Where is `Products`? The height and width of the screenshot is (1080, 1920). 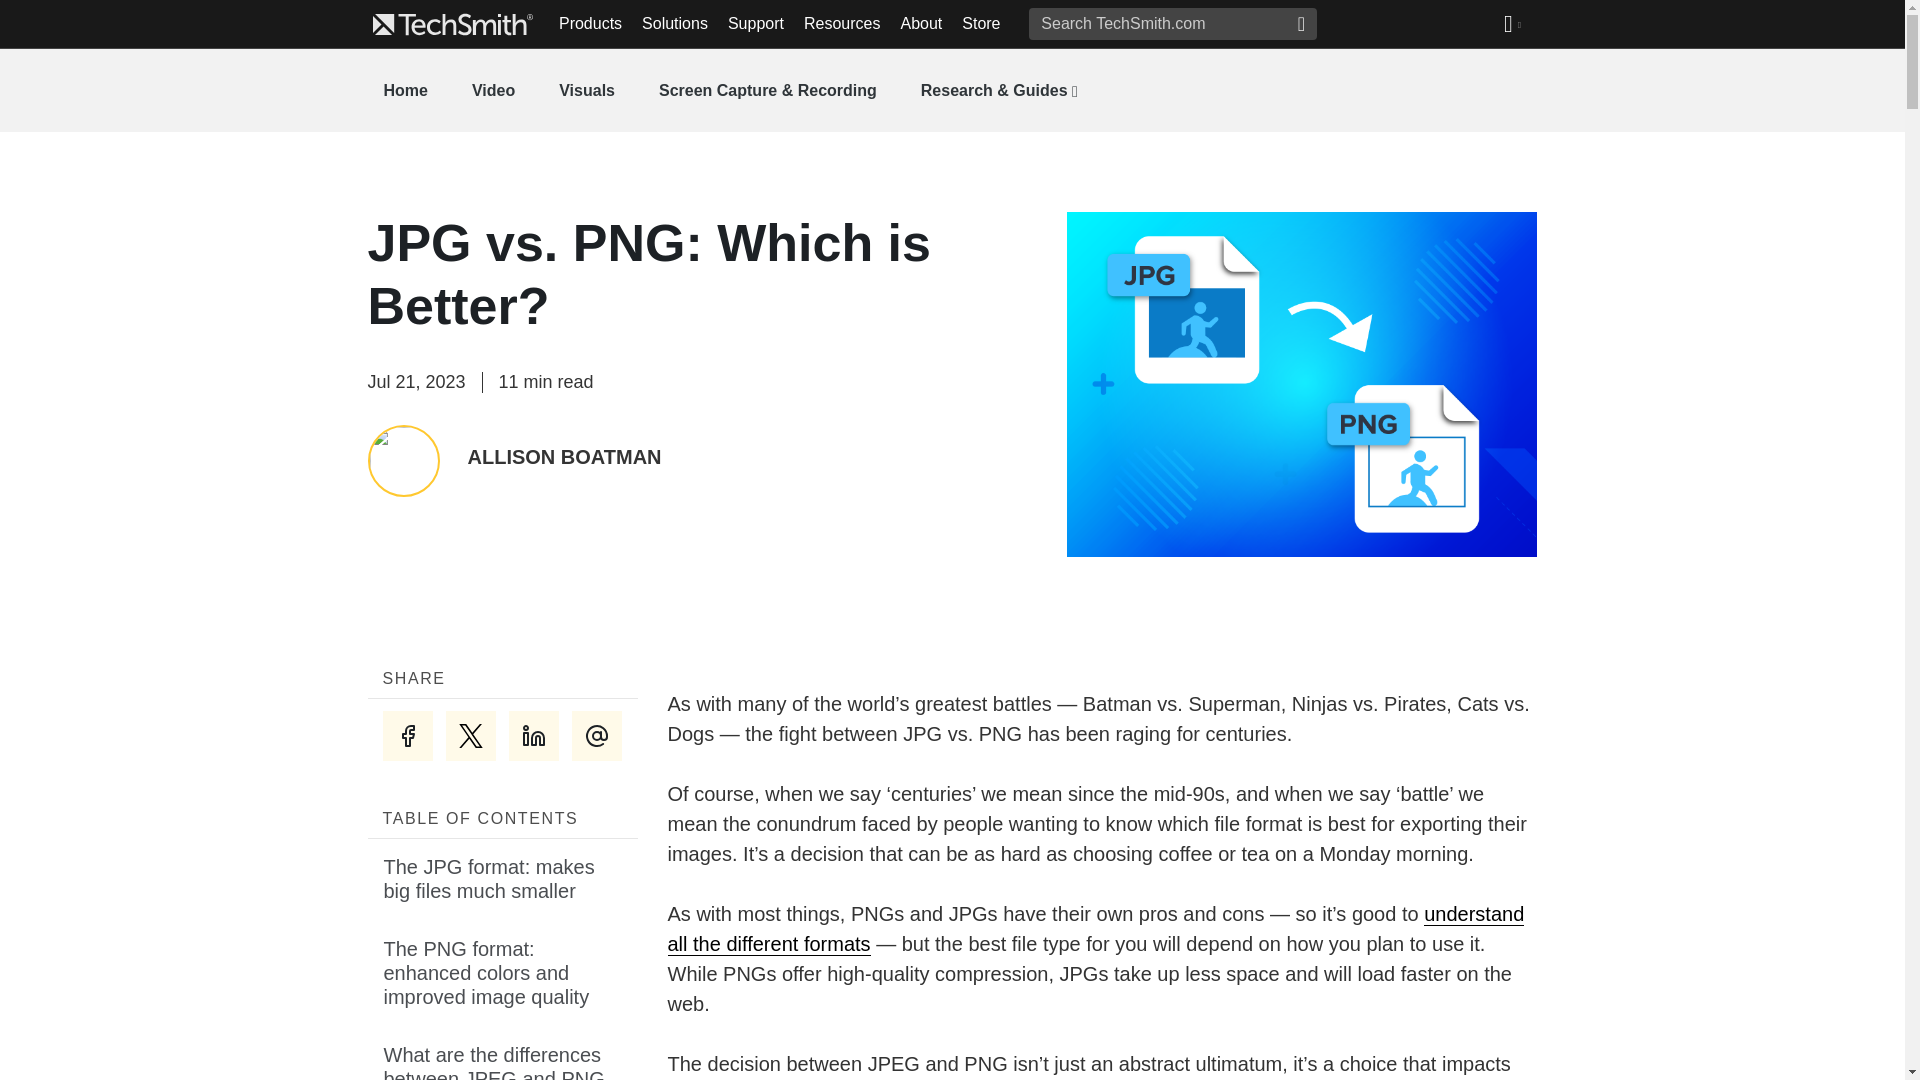
Products is located at coordinates (590, 24).